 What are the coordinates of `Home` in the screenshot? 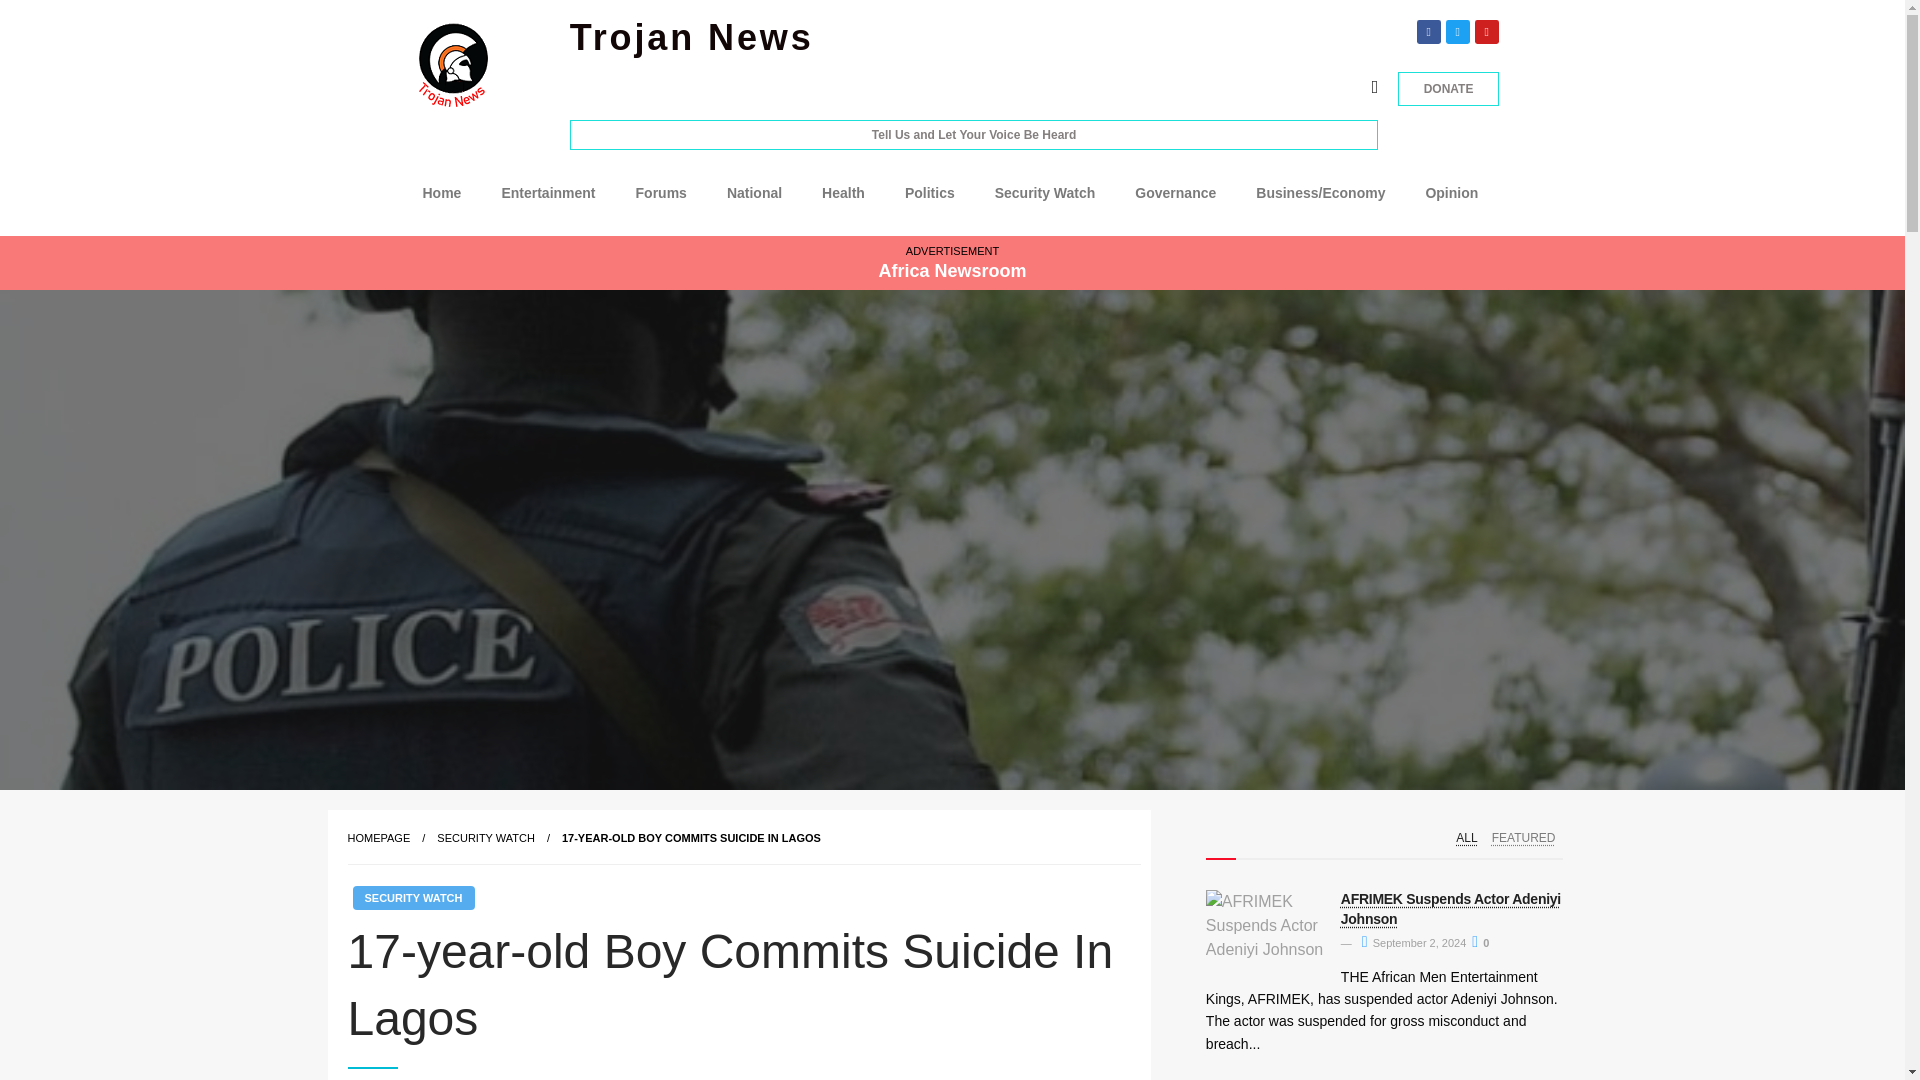 It's located at (441, 192).